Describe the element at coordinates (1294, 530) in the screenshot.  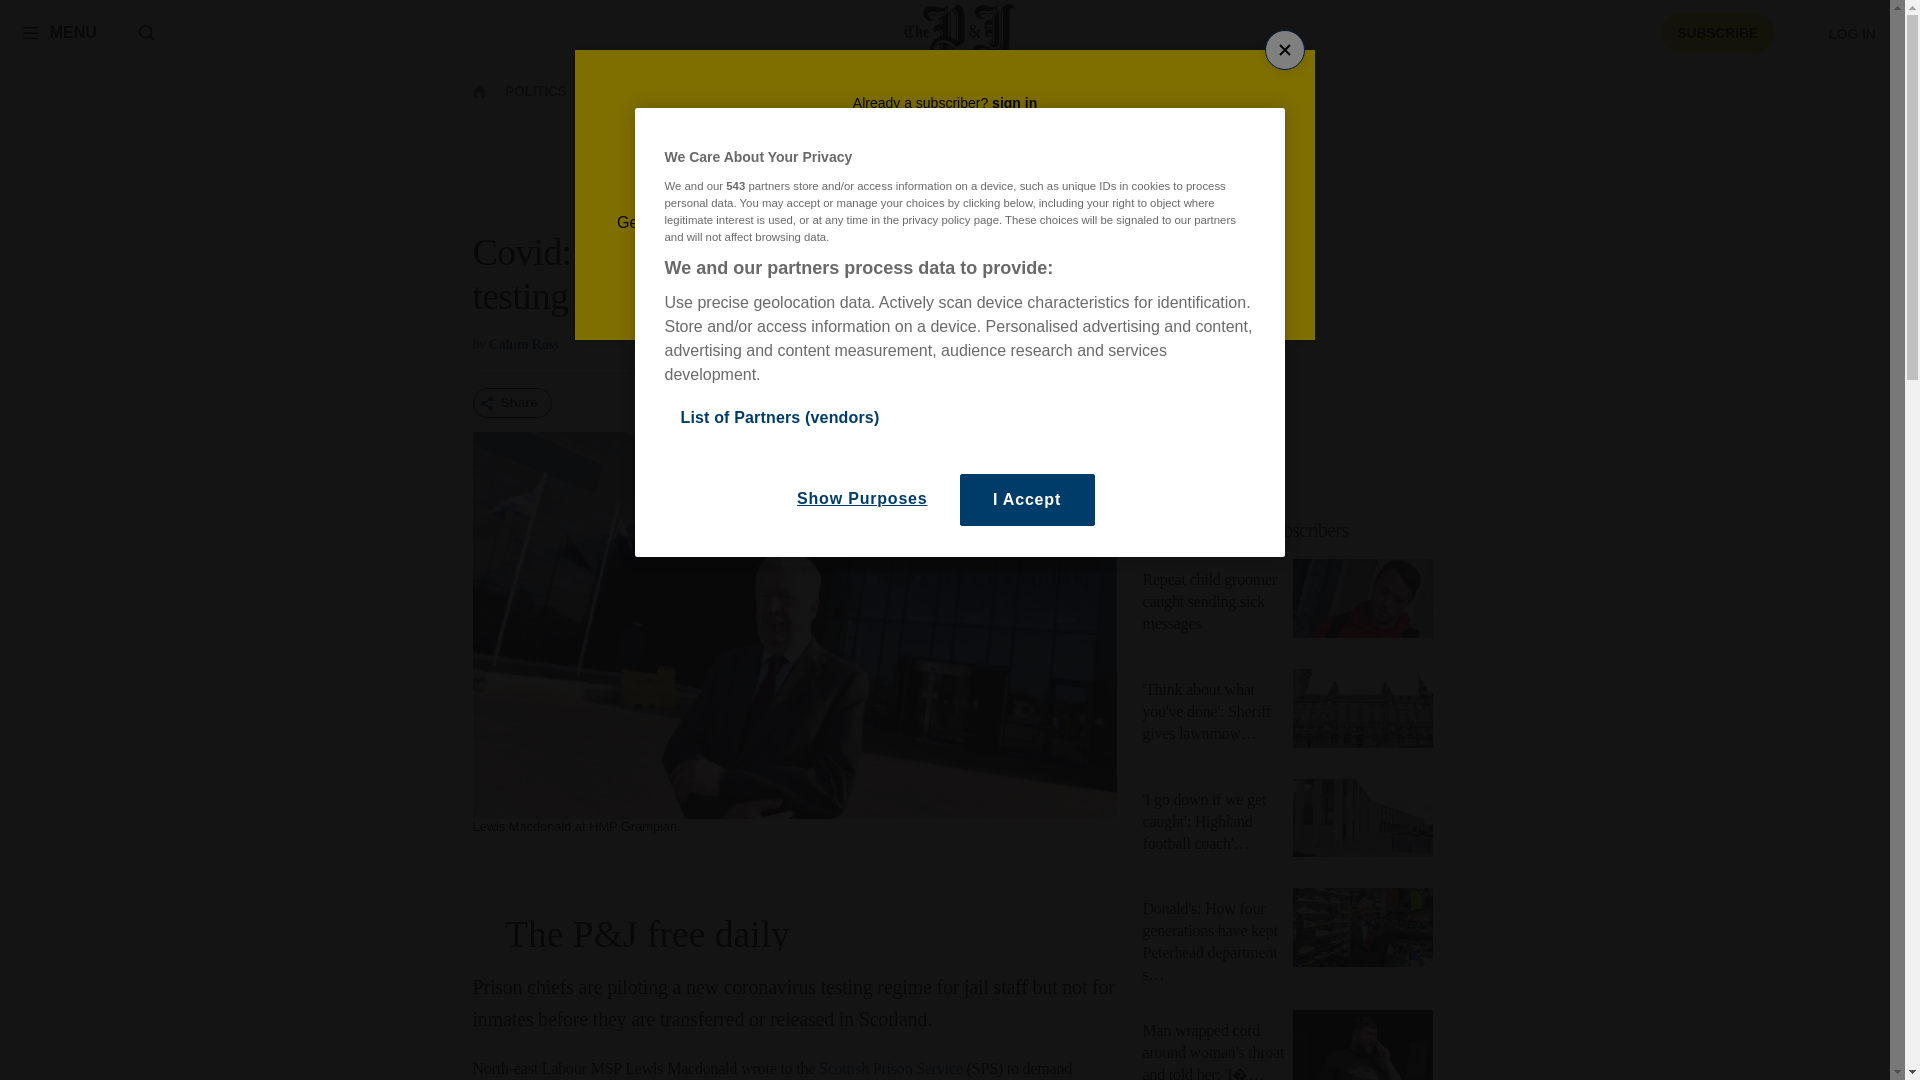
I see `Exclusive to our subscribers` at that location.